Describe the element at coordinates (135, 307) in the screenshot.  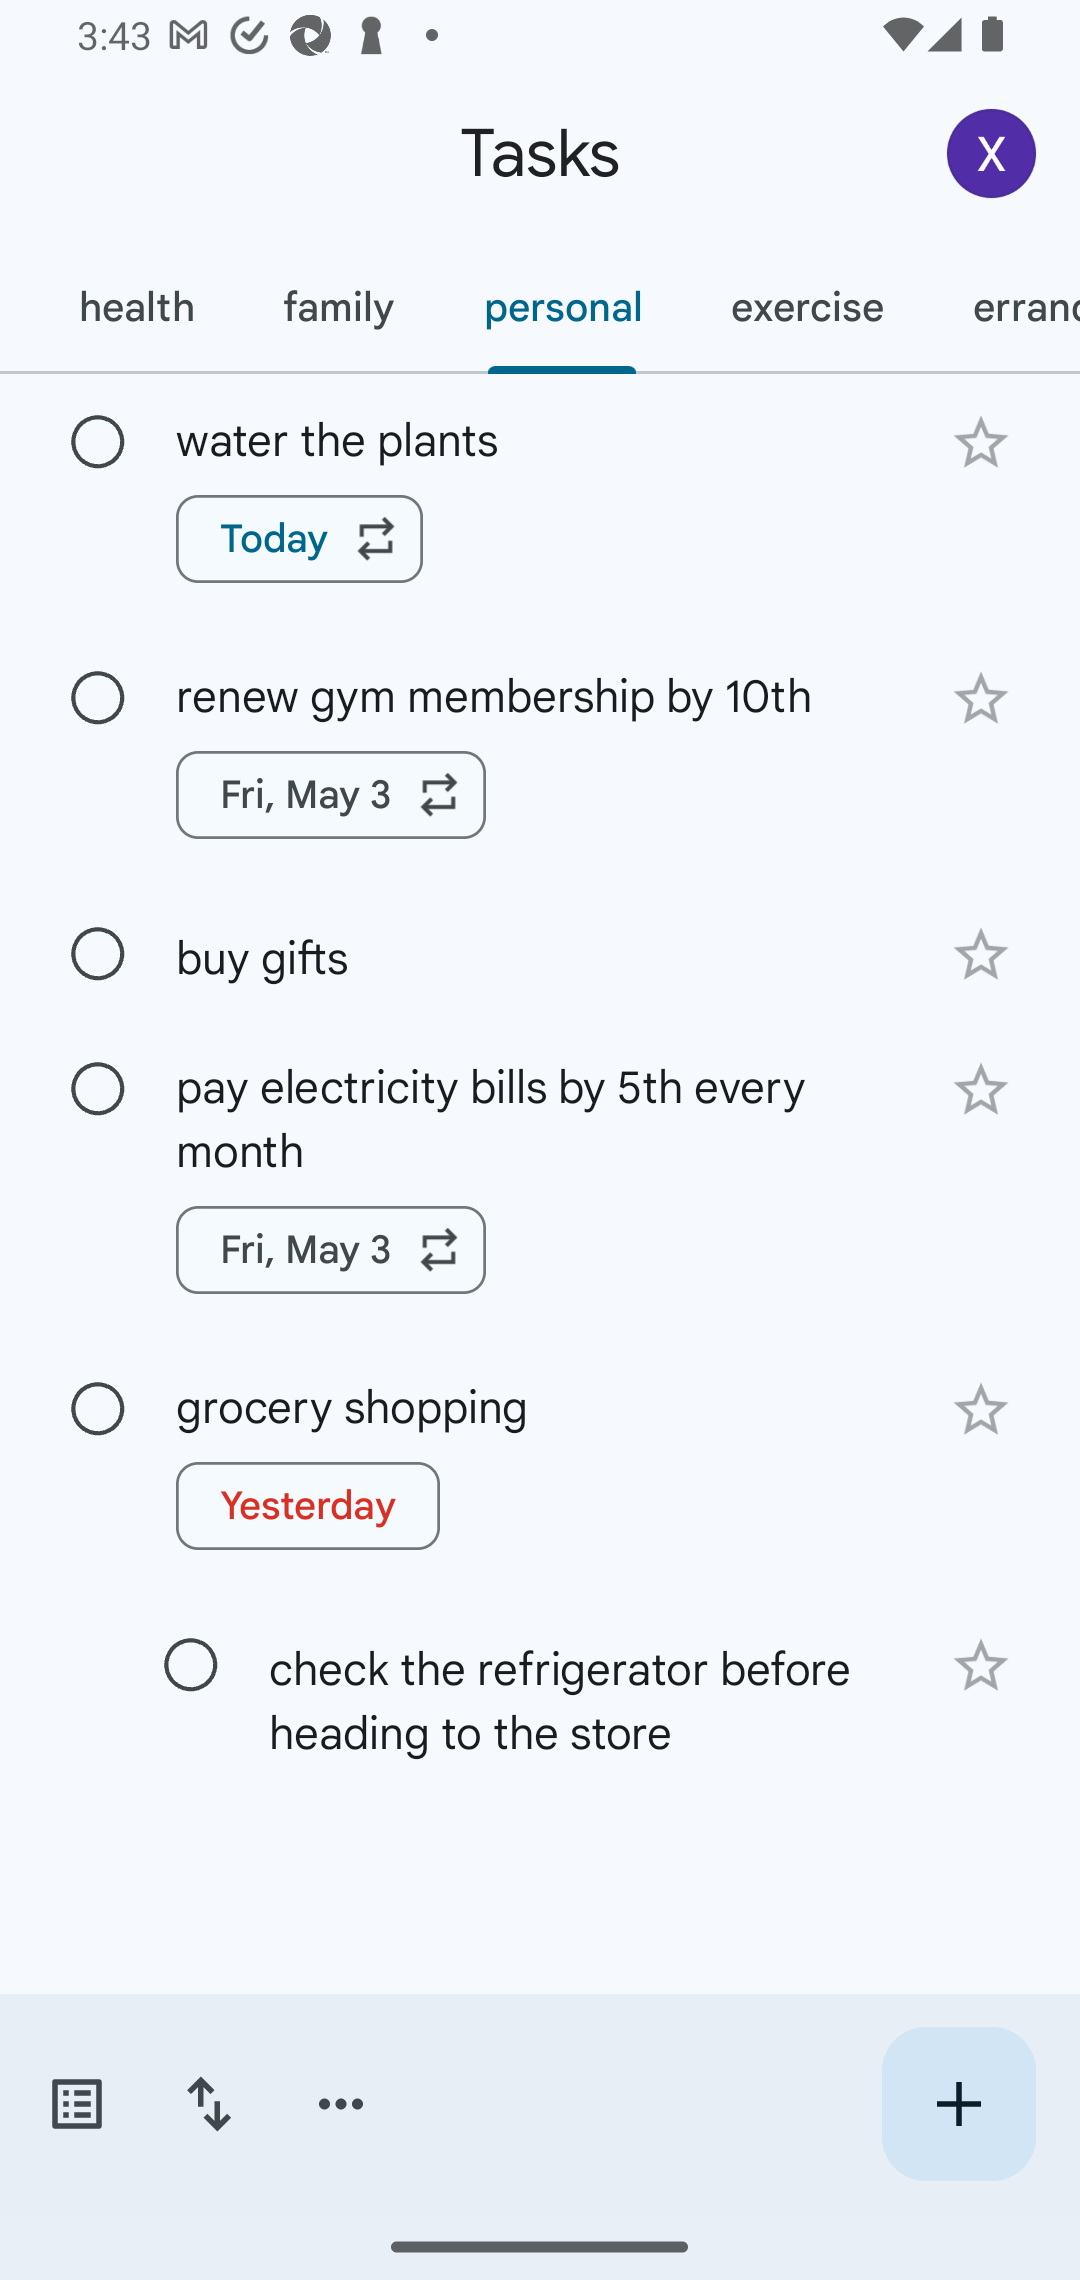
I see `health` at that location.